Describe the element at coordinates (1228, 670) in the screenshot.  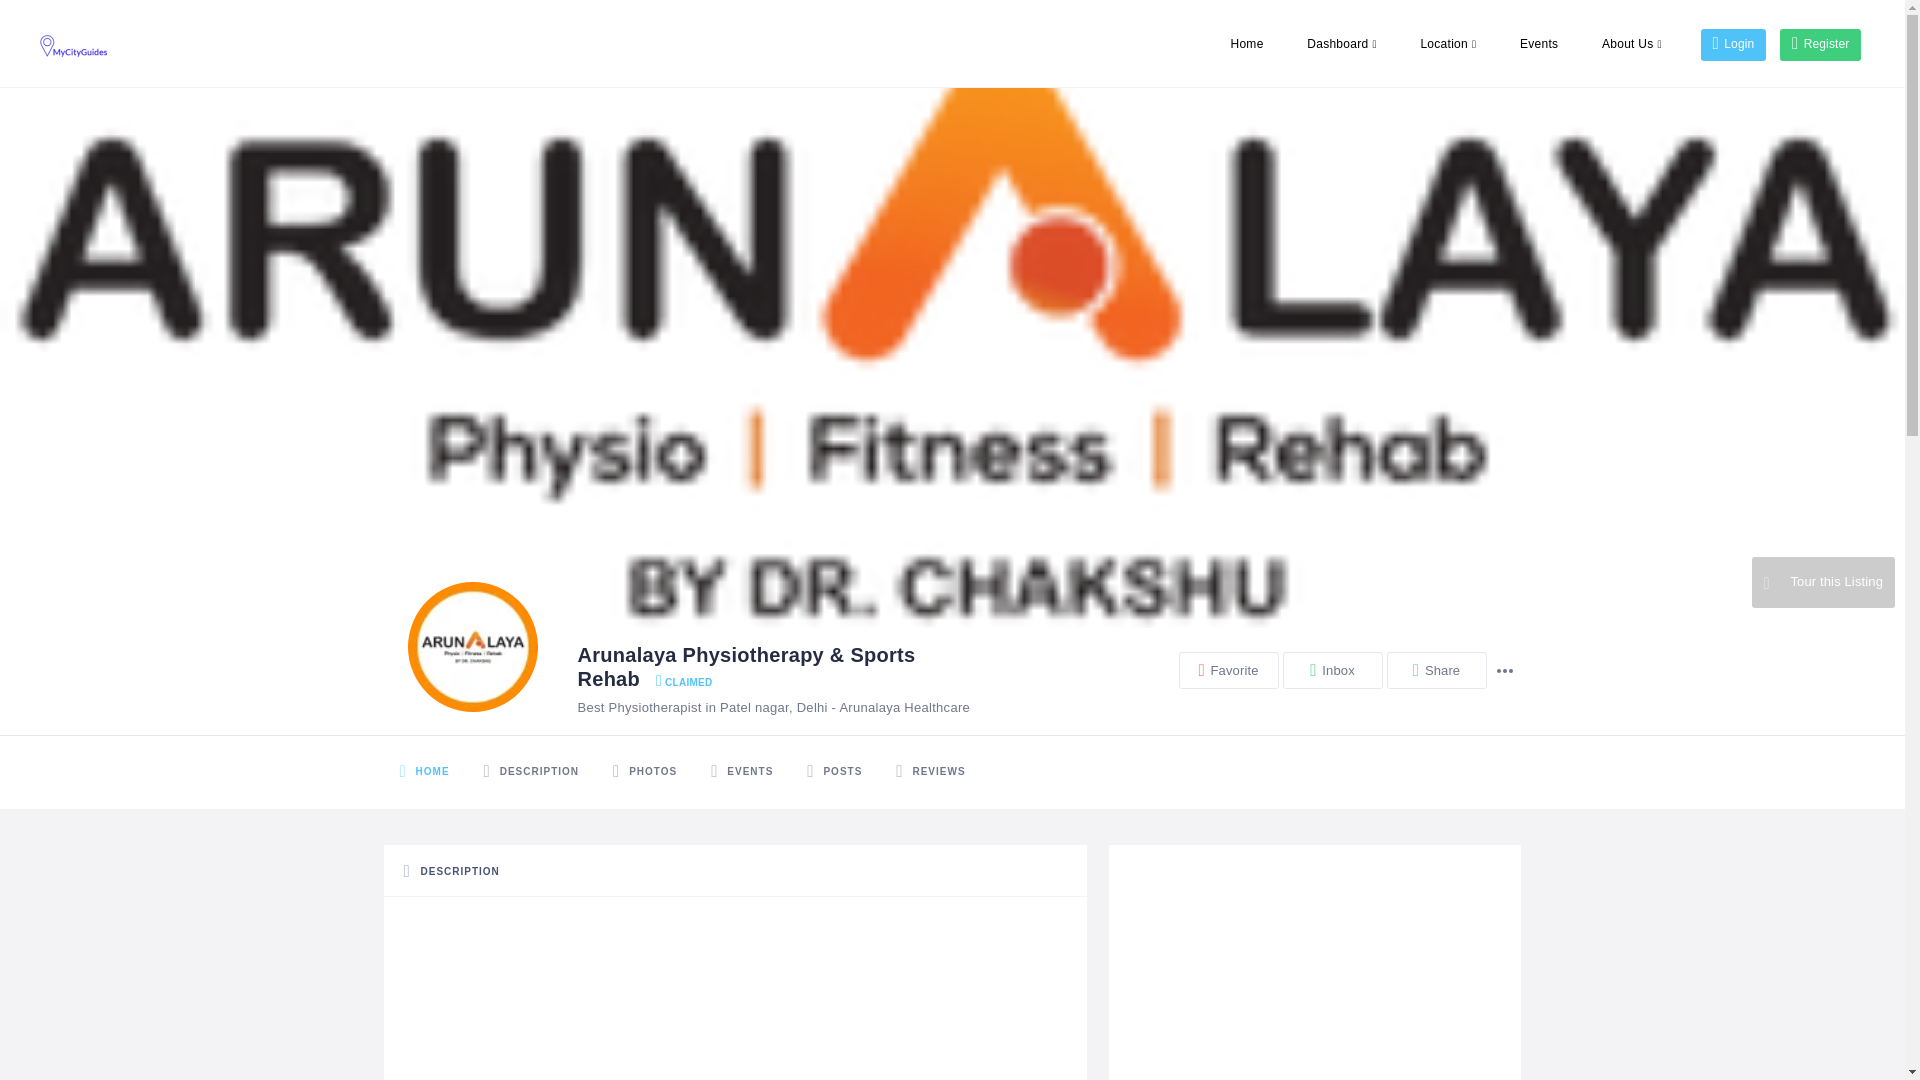
I see `Favorite` at that location.